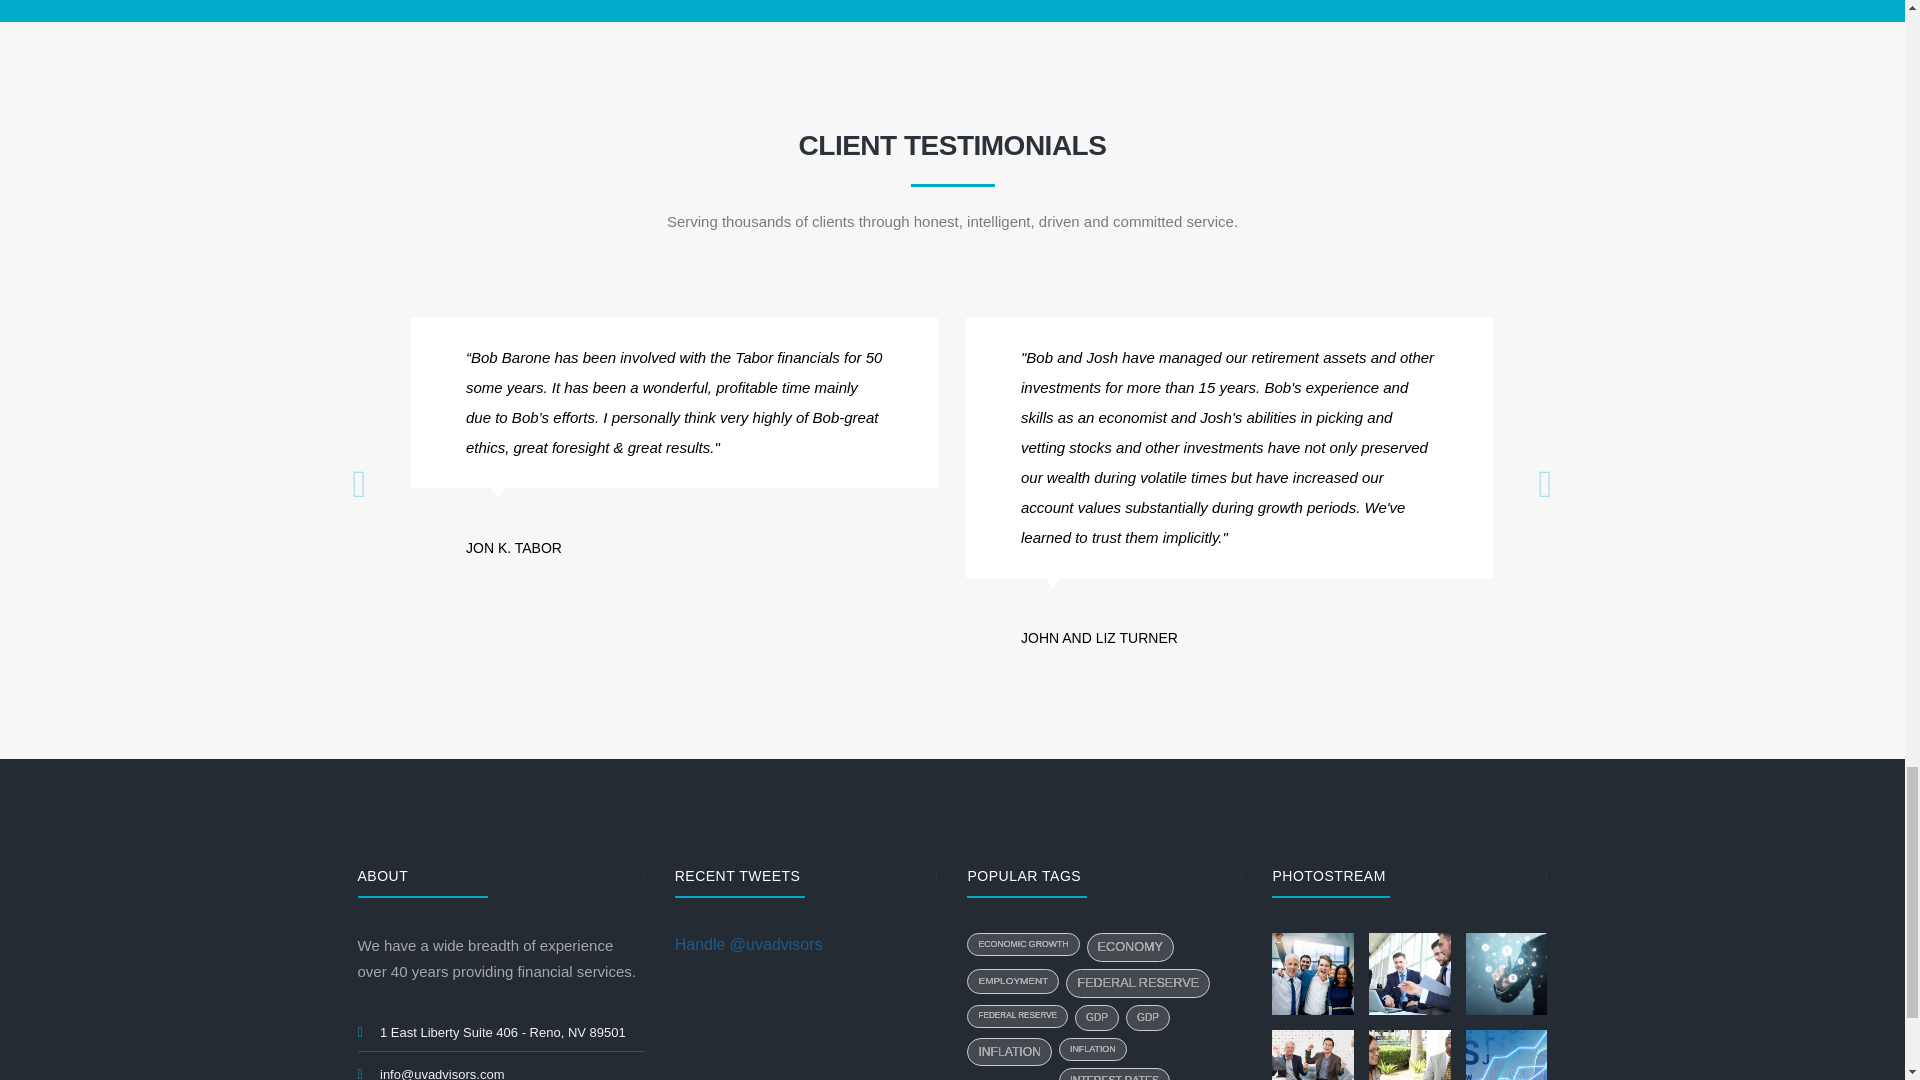 The height and width of the screenshot is (1080, 1920). What do you see at coordinates (1130, 948) in the screenshot?
I see `ECONOMY` at bounding box center [1130, 948].